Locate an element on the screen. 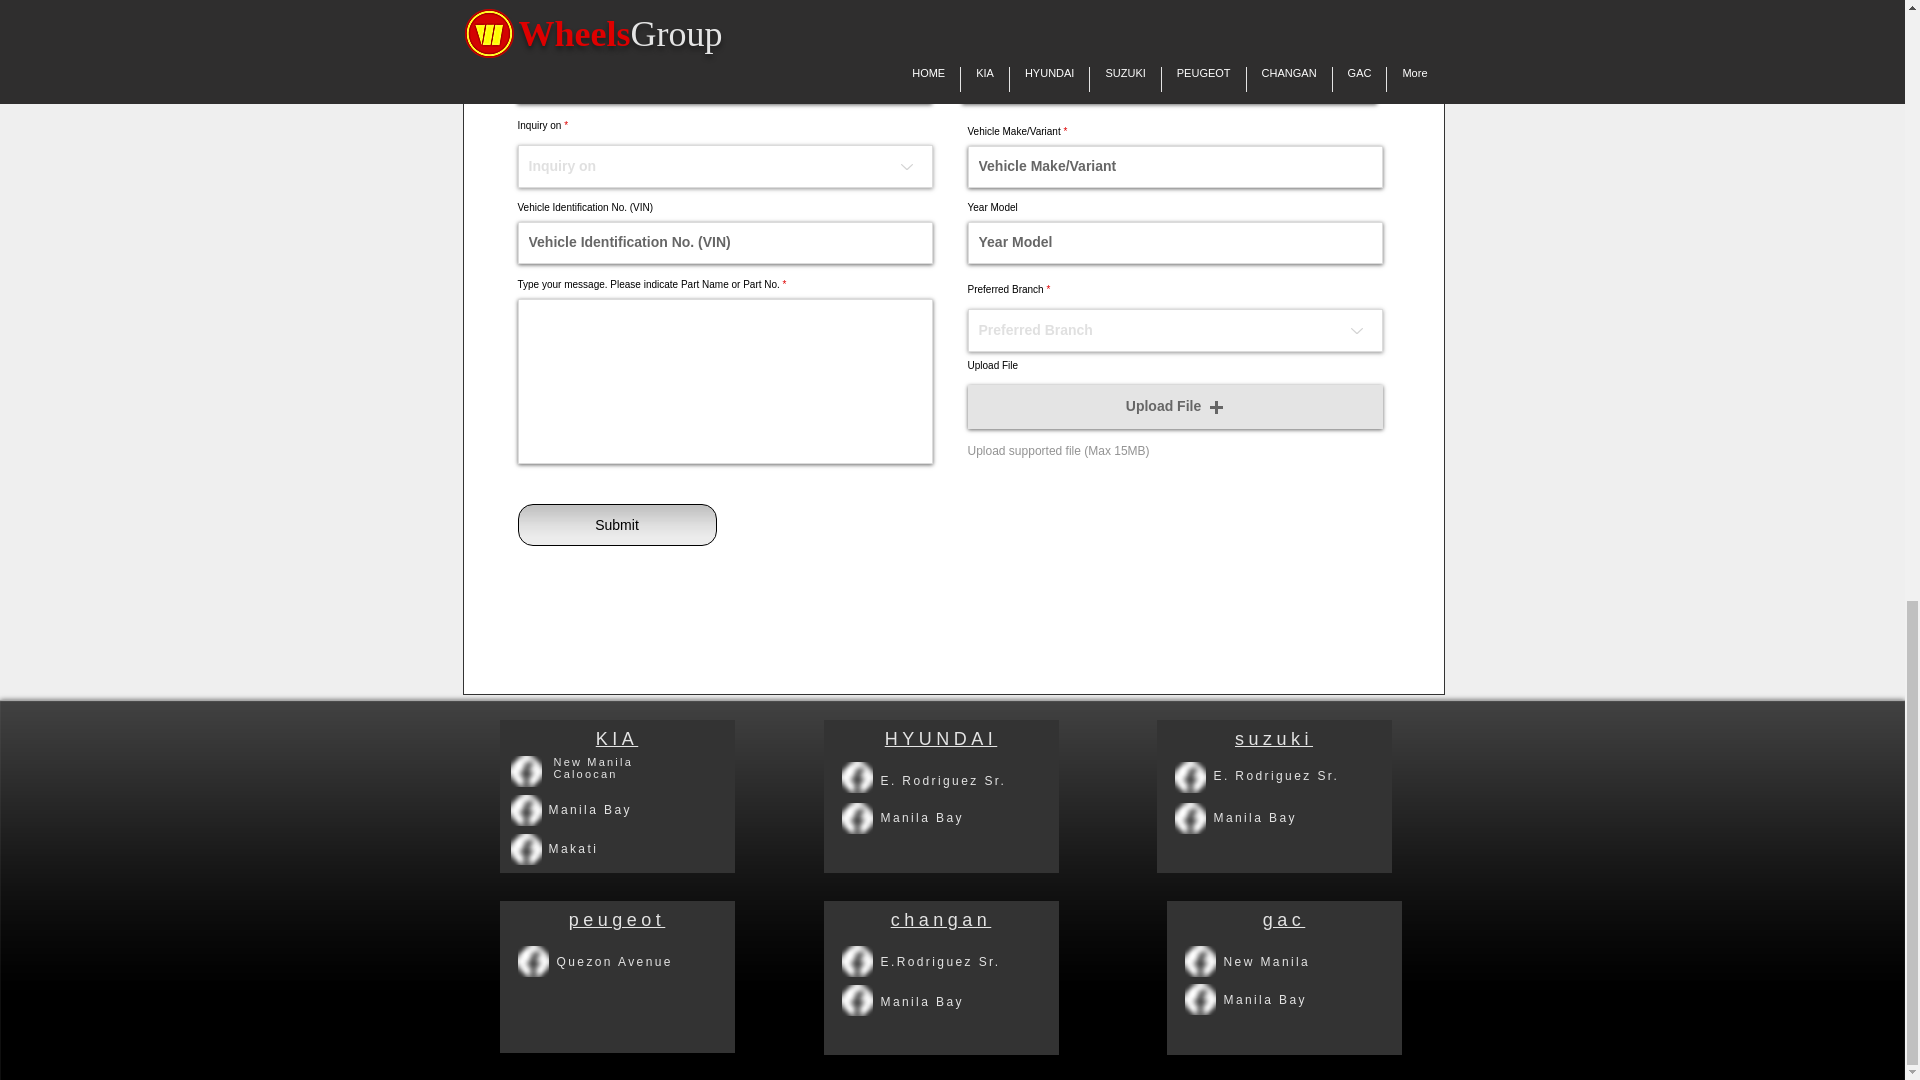  gac is located at coordinates (1284, 920).